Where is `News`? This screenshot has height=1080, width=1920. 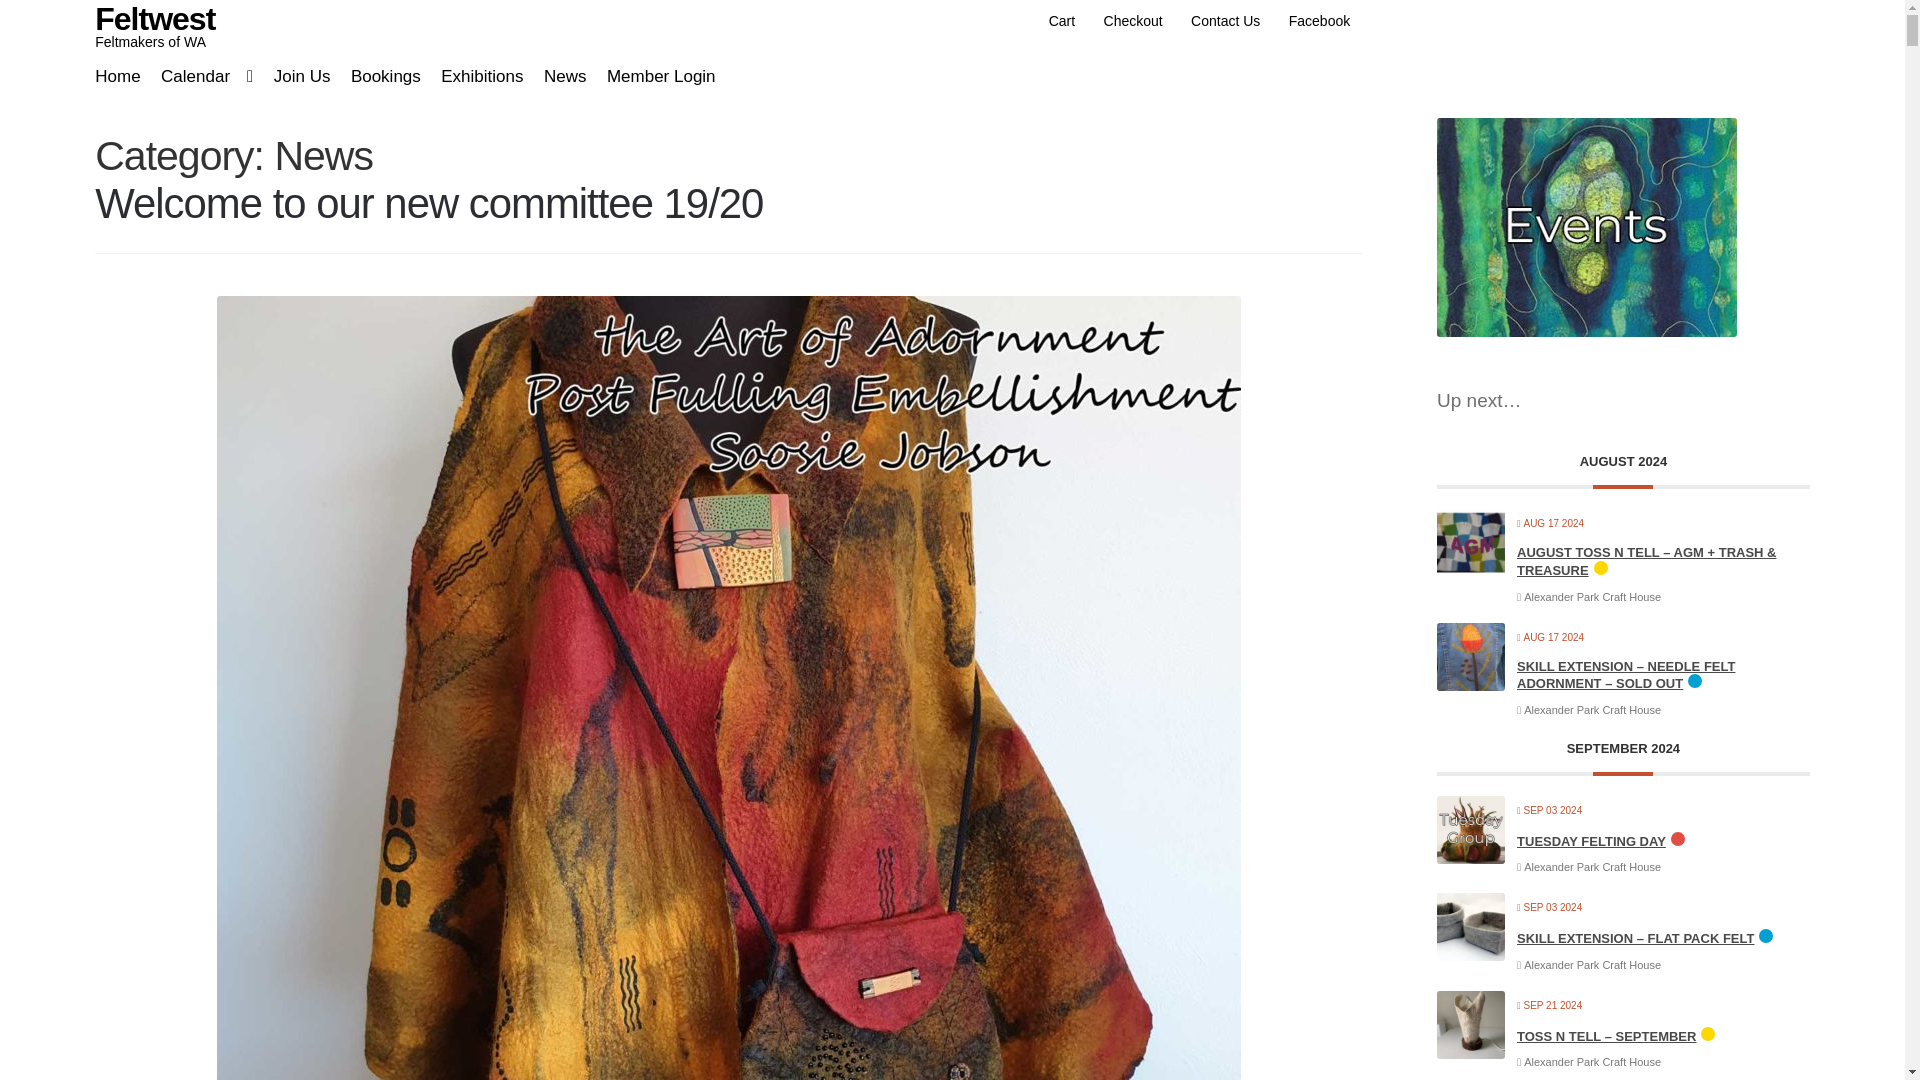
News is located at coordinates (558, 80).